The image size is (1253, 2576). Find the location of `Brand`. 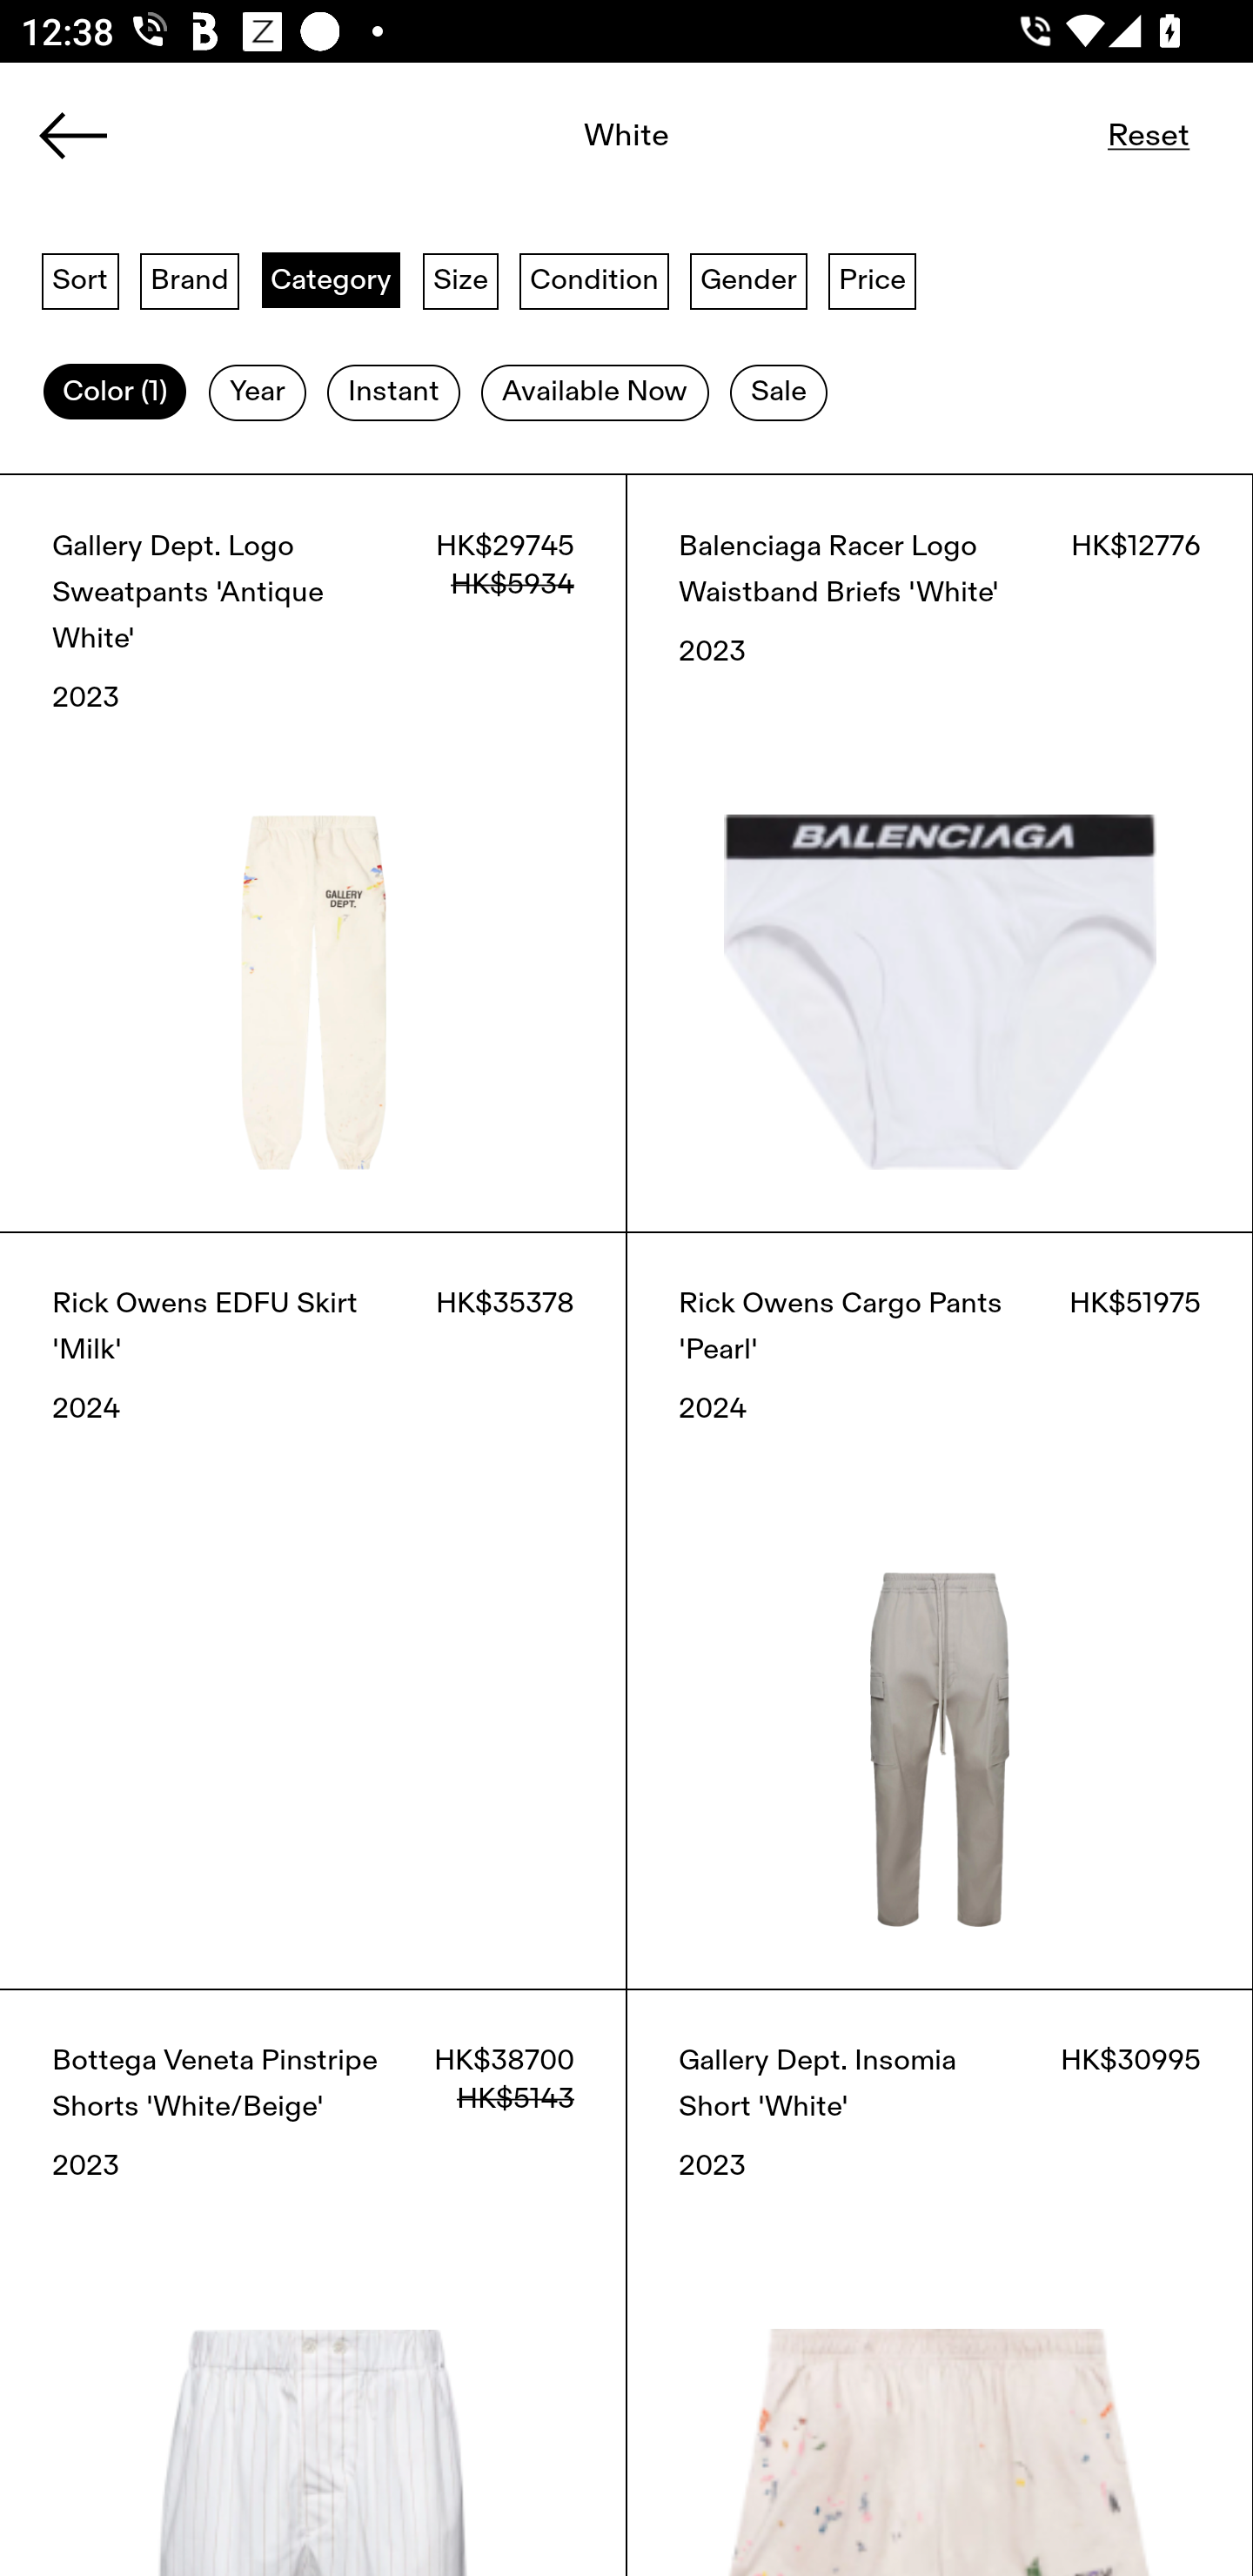

Brand is located at coordinates (190, 279).